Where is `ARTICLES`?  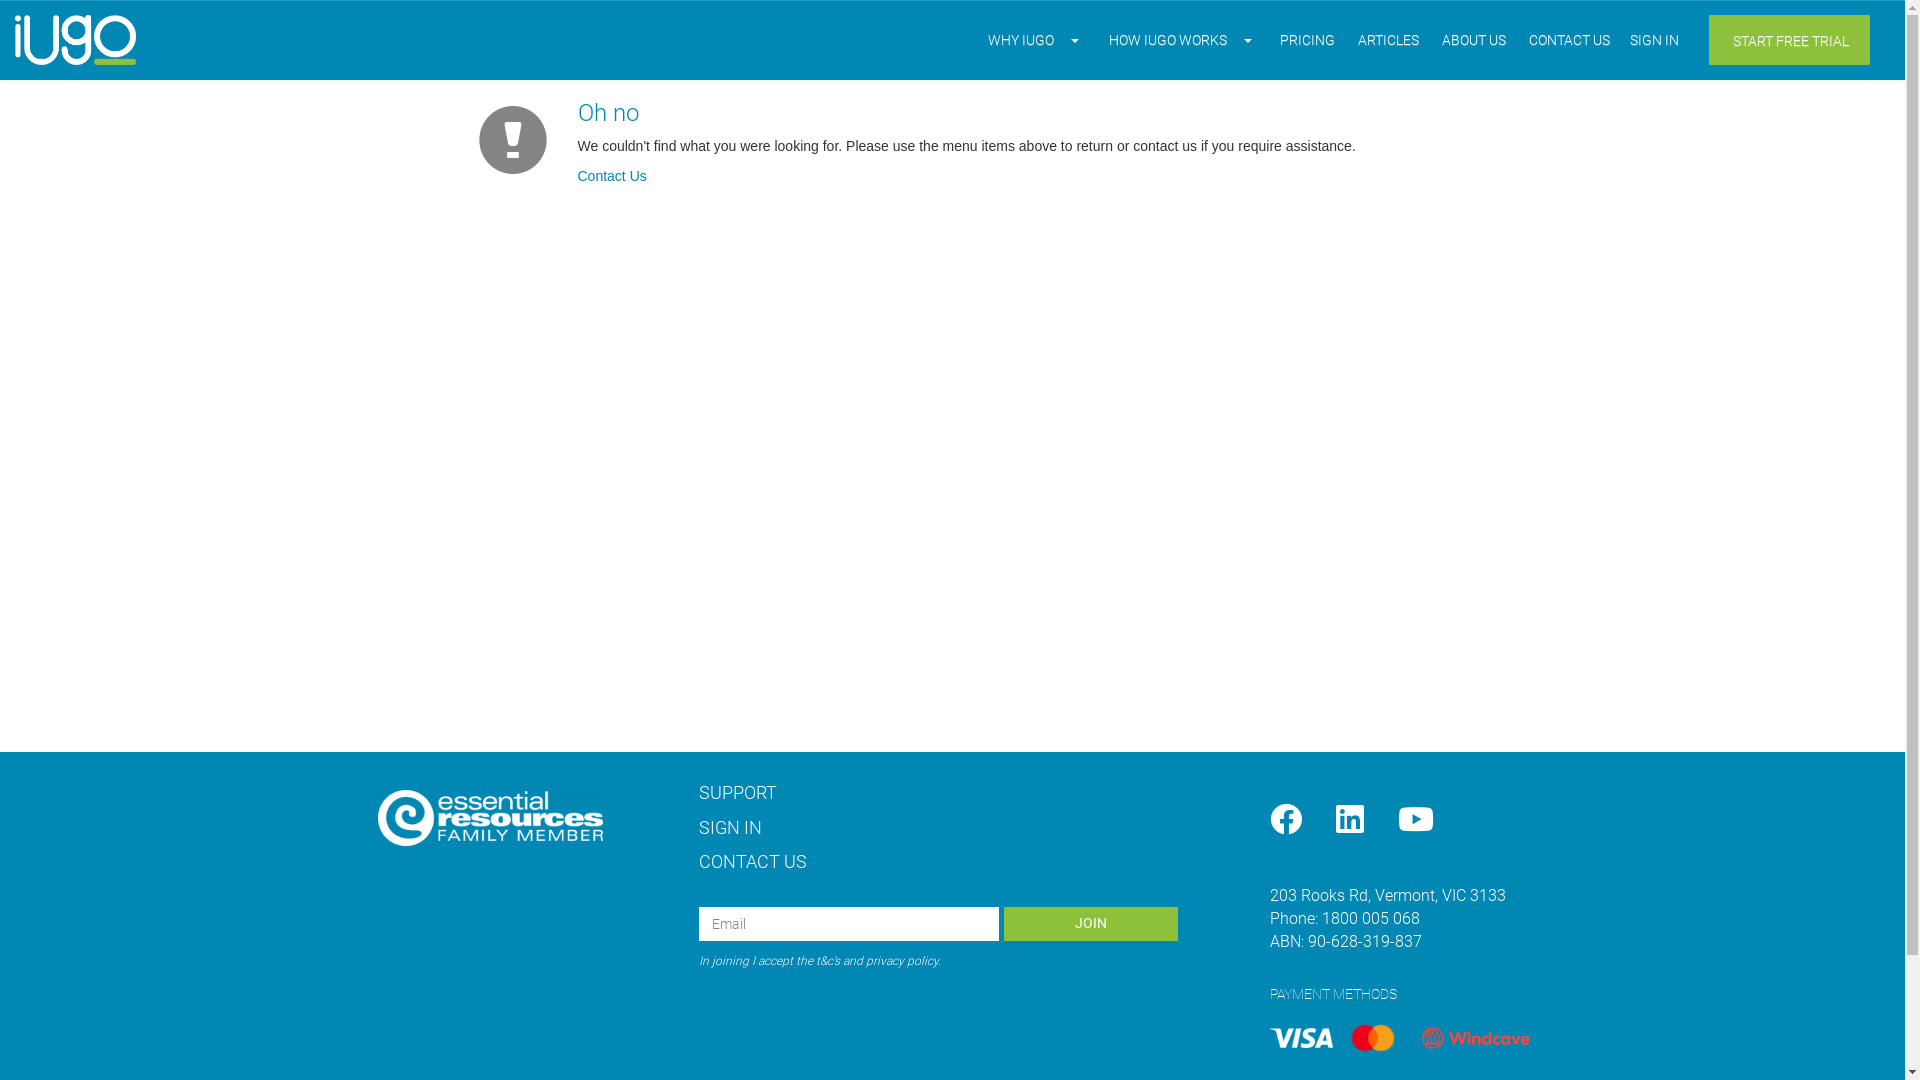 ARTICLES is located at coordinates (1390, 40).